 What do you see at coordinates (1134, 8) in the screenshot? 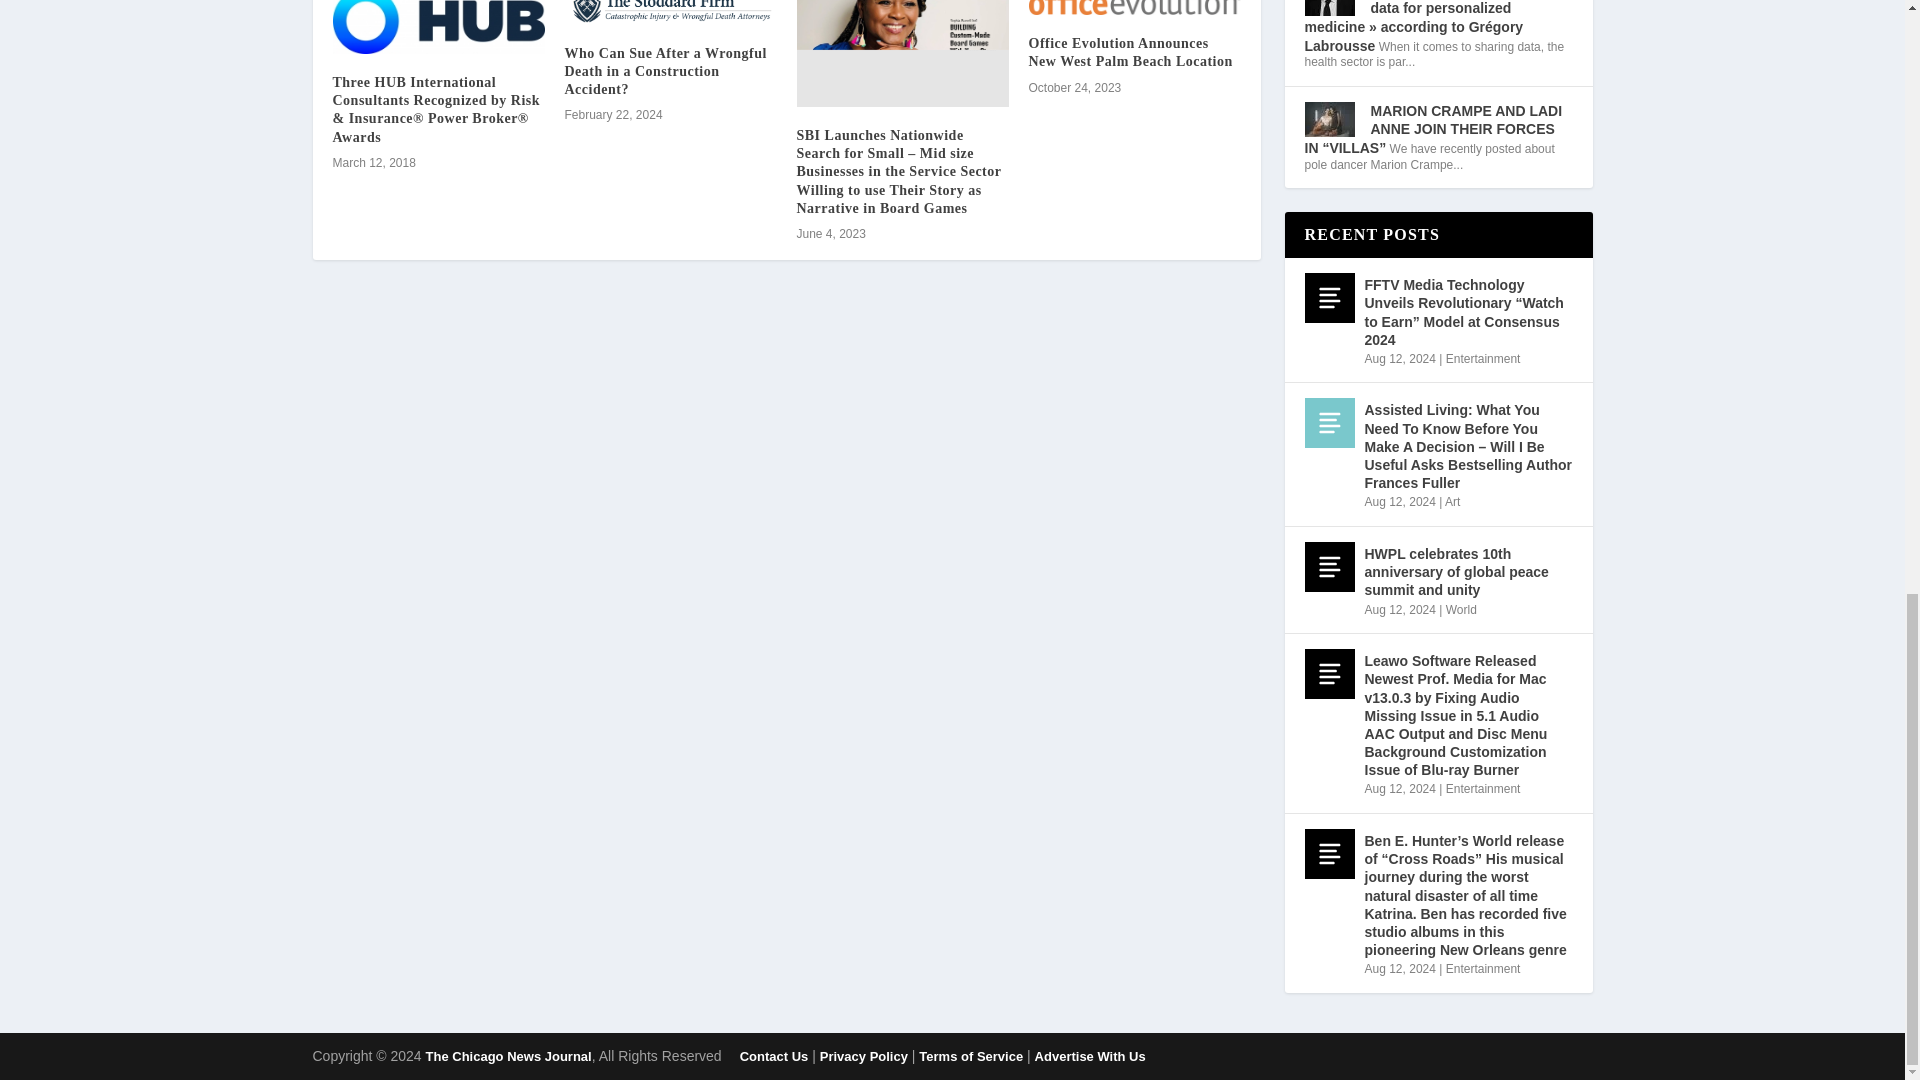
I see `Office Evolution Announces New West Palm Beach Location` at bounding box center [1134, 8].